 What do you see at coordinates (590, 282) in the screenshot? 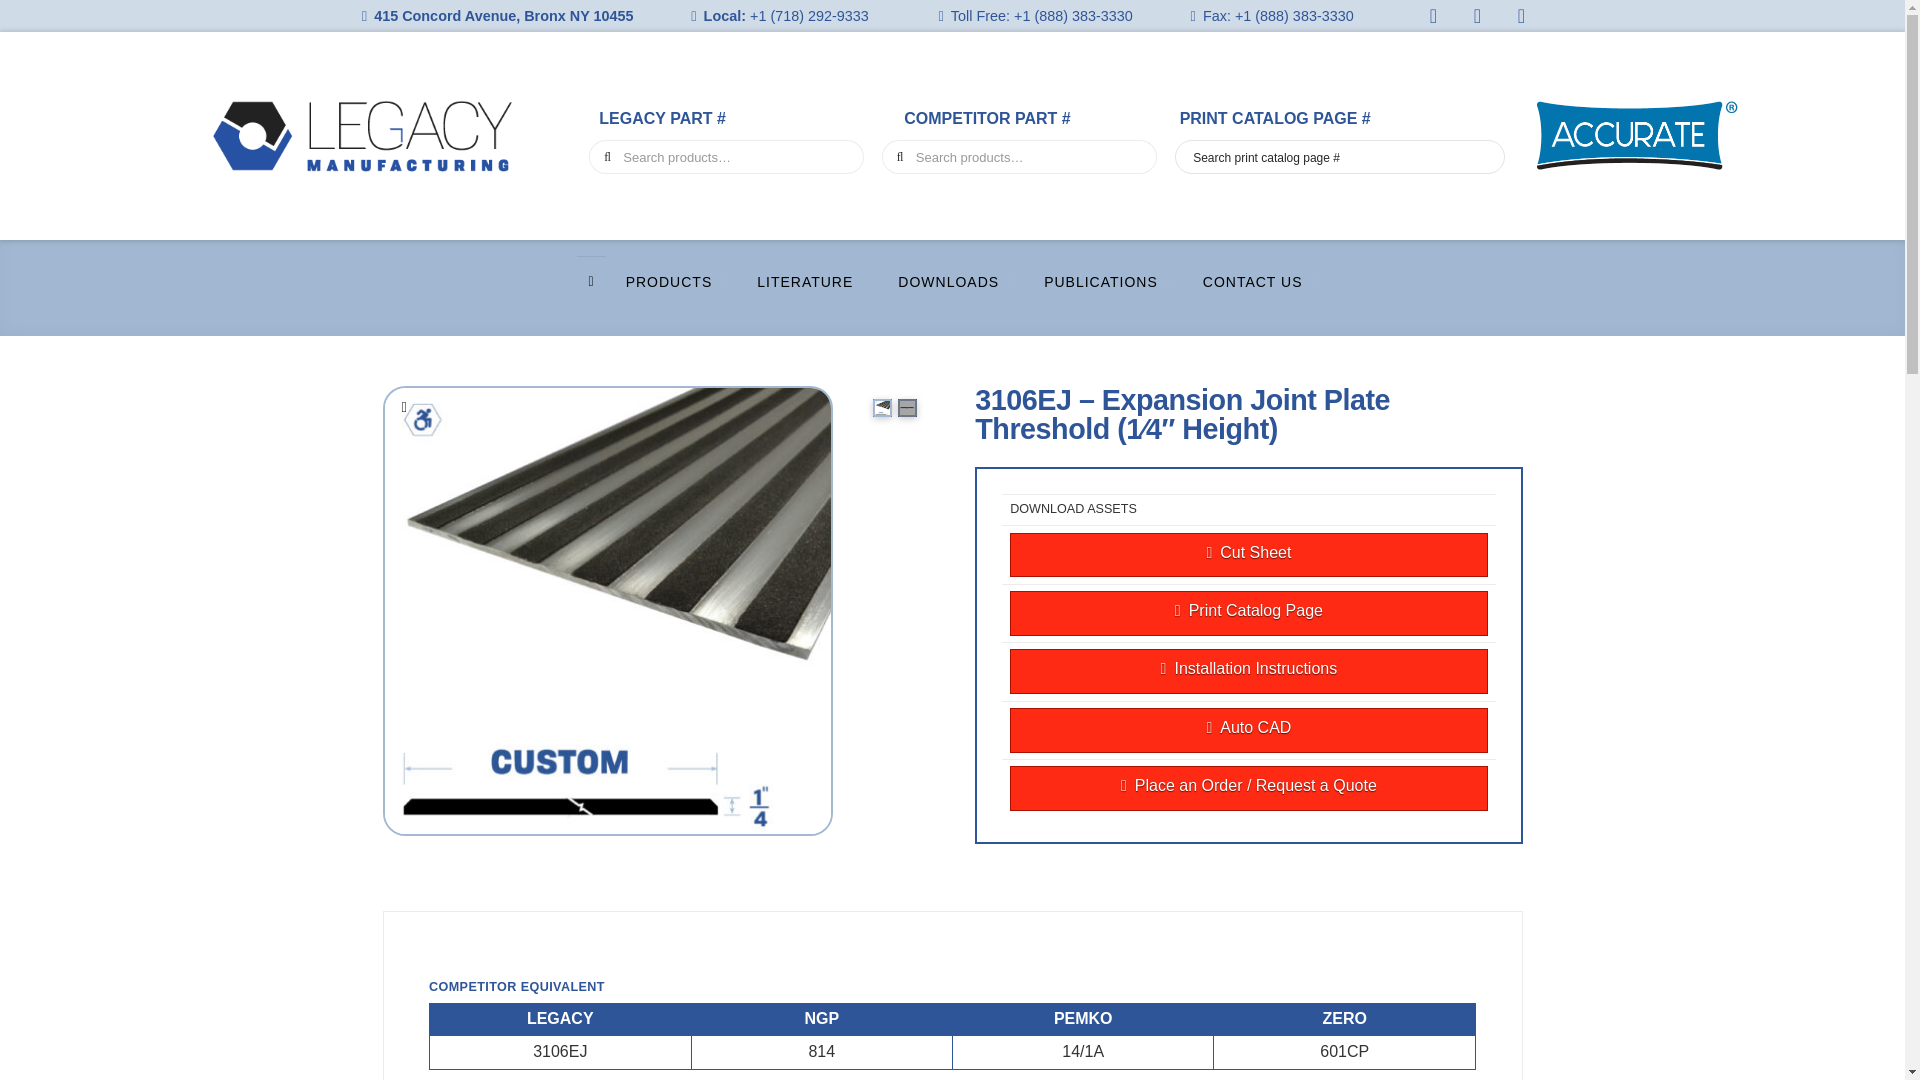
I see `Home` at bounding box center [590, 282].